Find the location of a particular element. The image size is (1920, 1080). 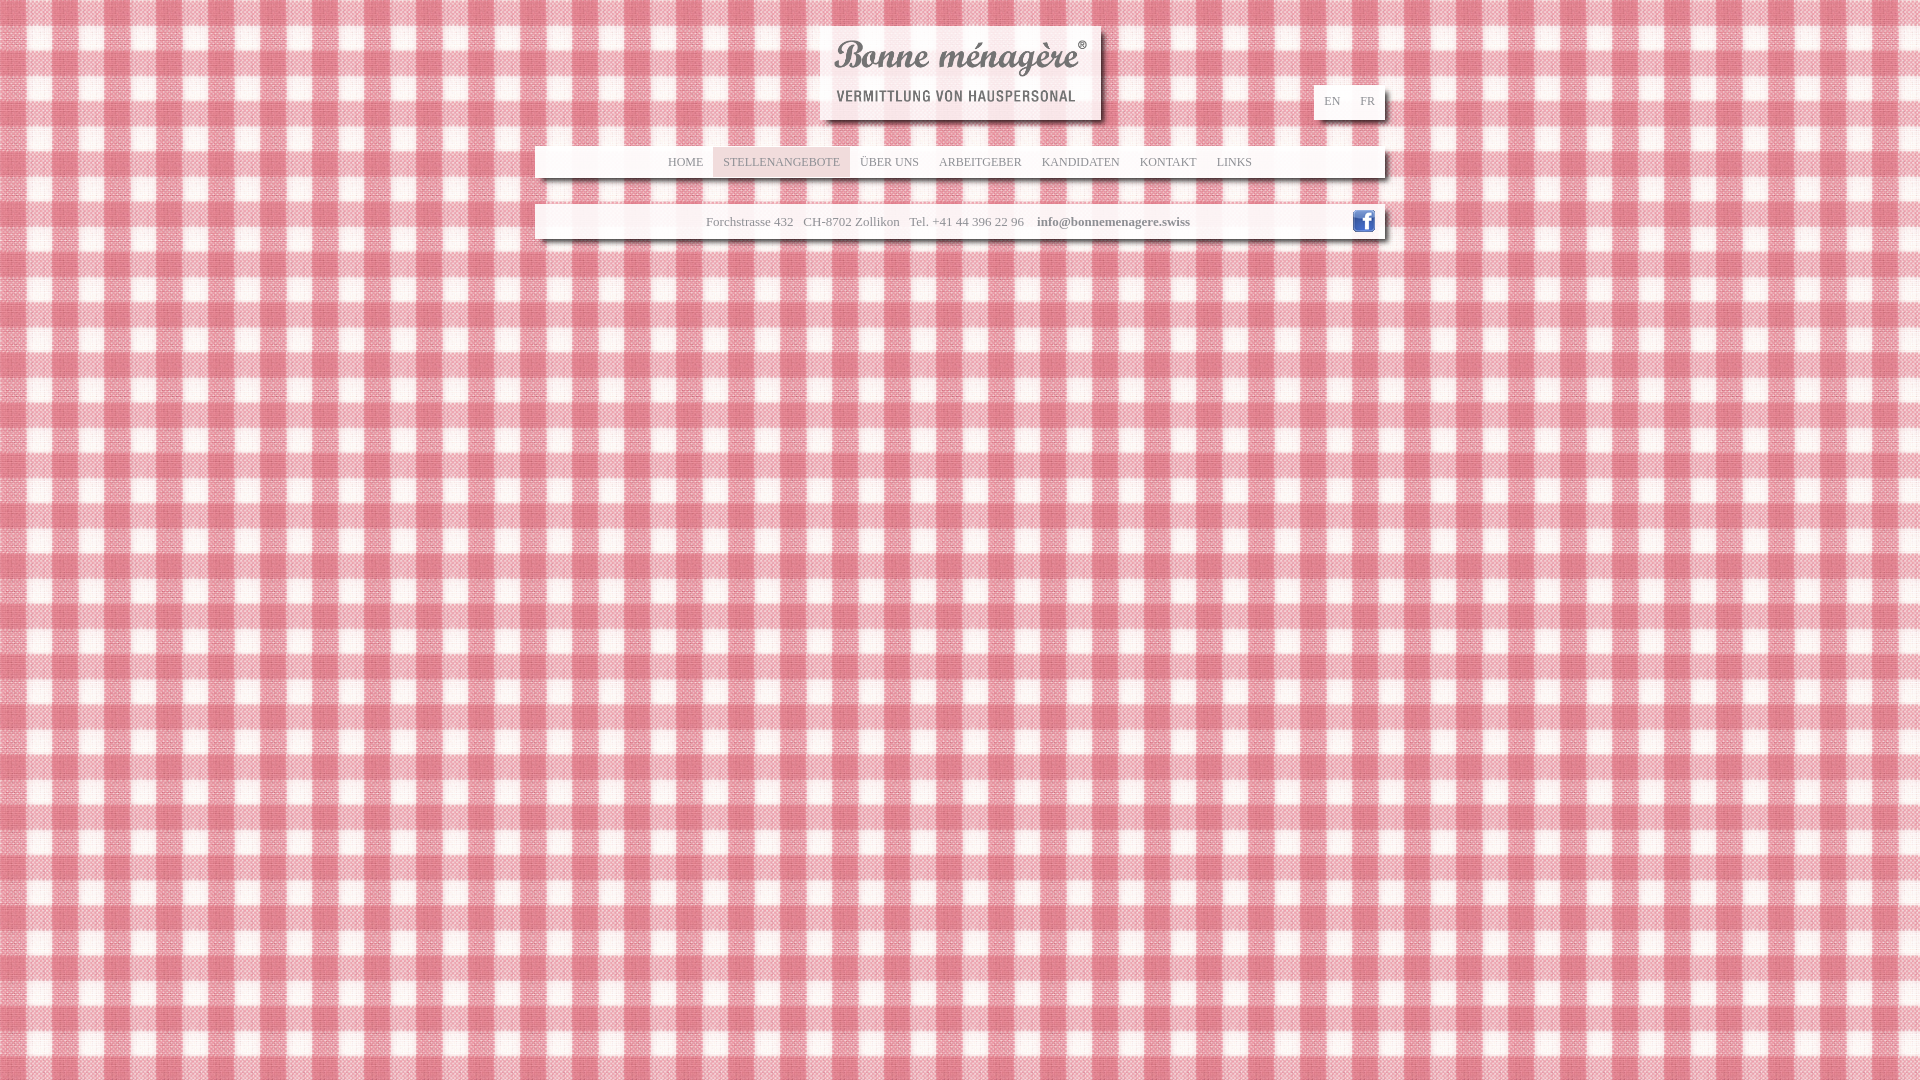

STELLENANGEBOTE is located at coordinates (782, 162).